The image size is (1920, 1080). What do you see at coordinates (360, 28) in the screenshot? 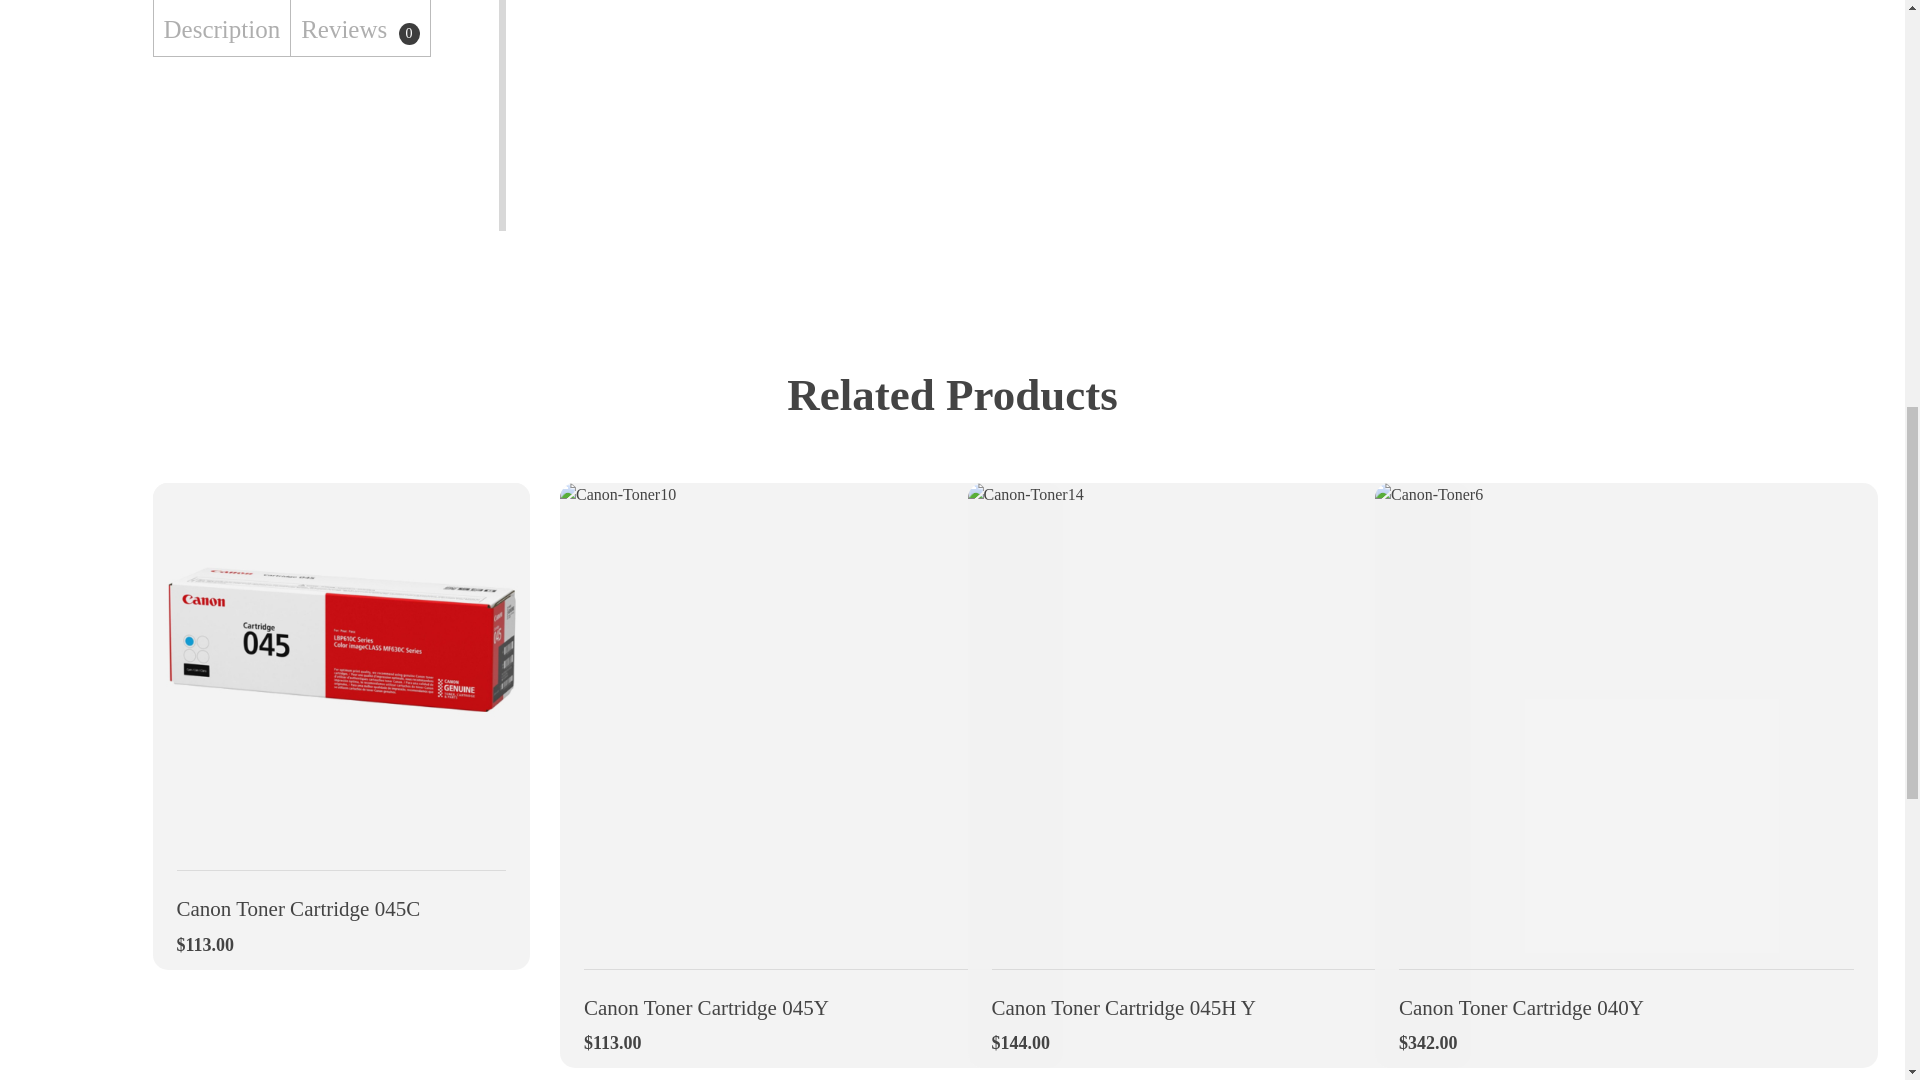
I see `Reviews 0` at bounding box center [360, 28].